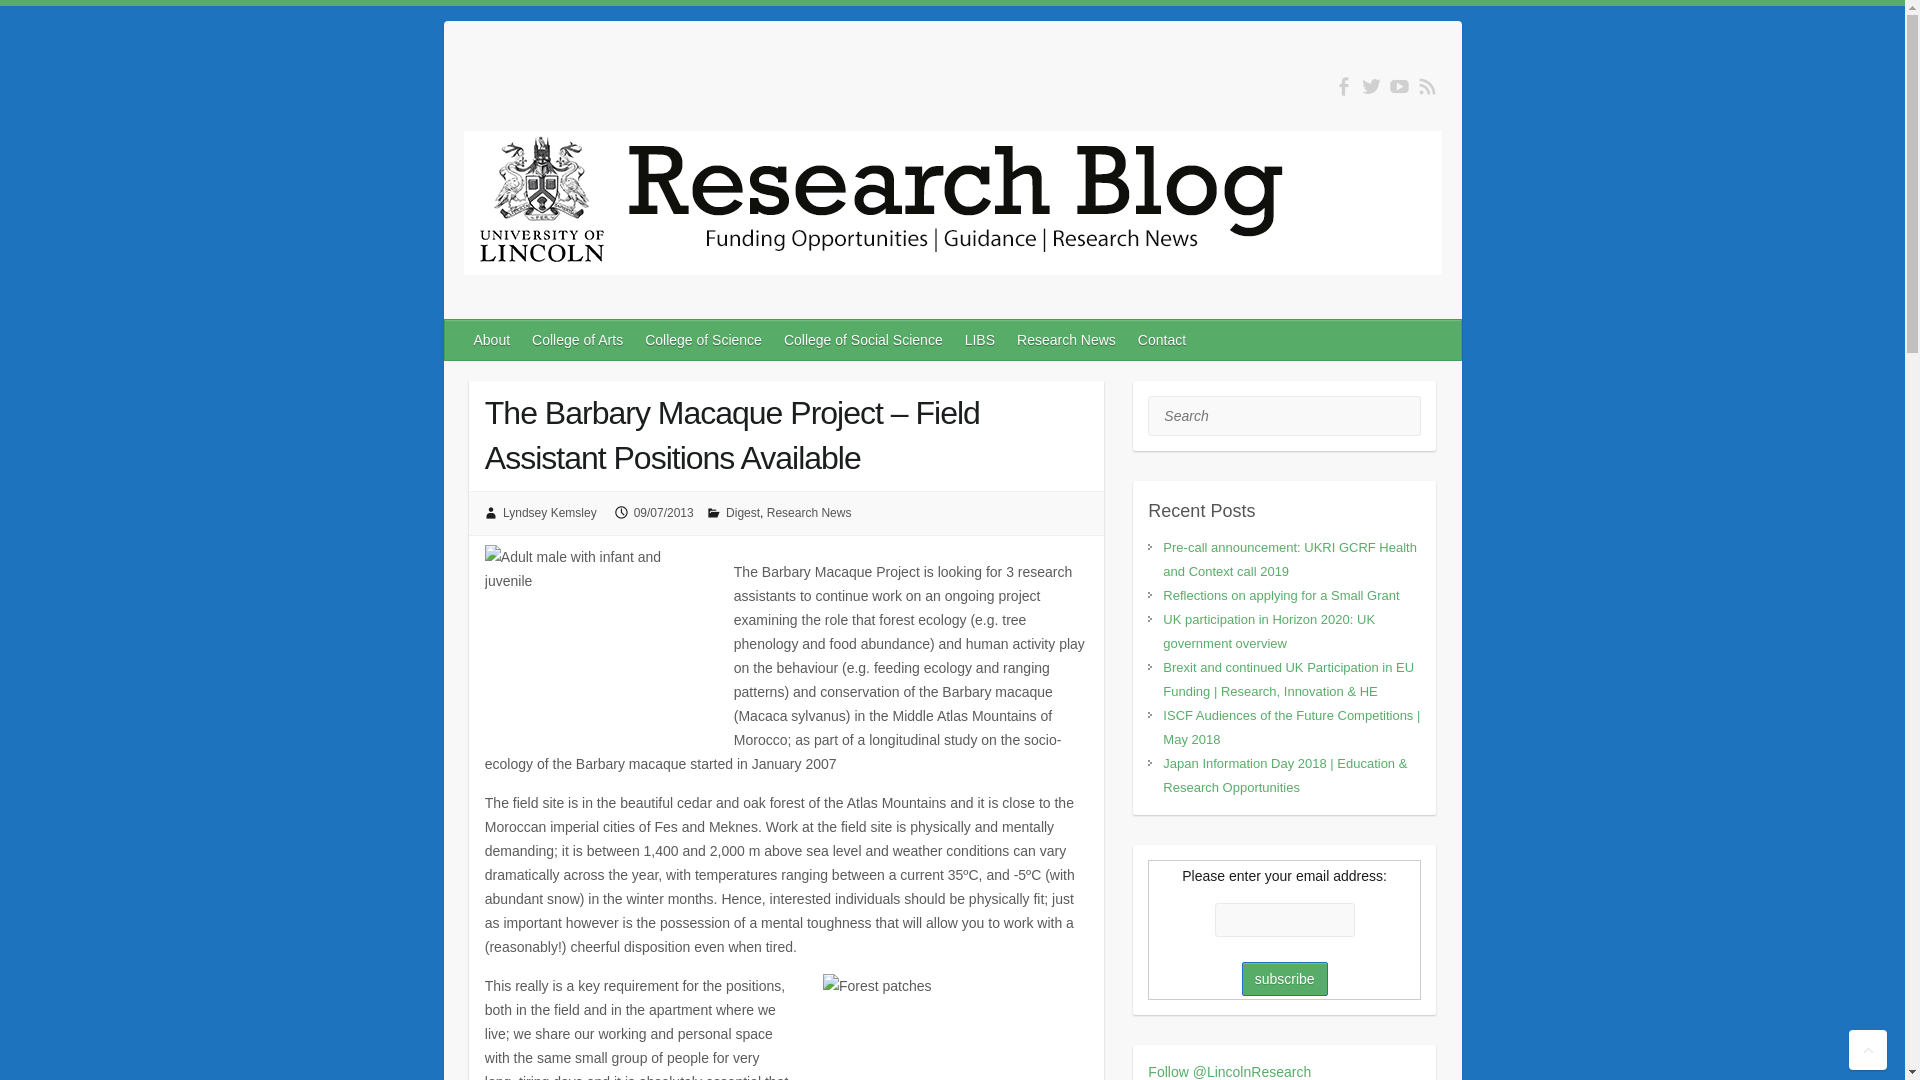  What do you see at coordinates (1281, 594) in the screenshot?
I see `Reflections on applying for a Small Grant` at bounding box center [1281, 594].